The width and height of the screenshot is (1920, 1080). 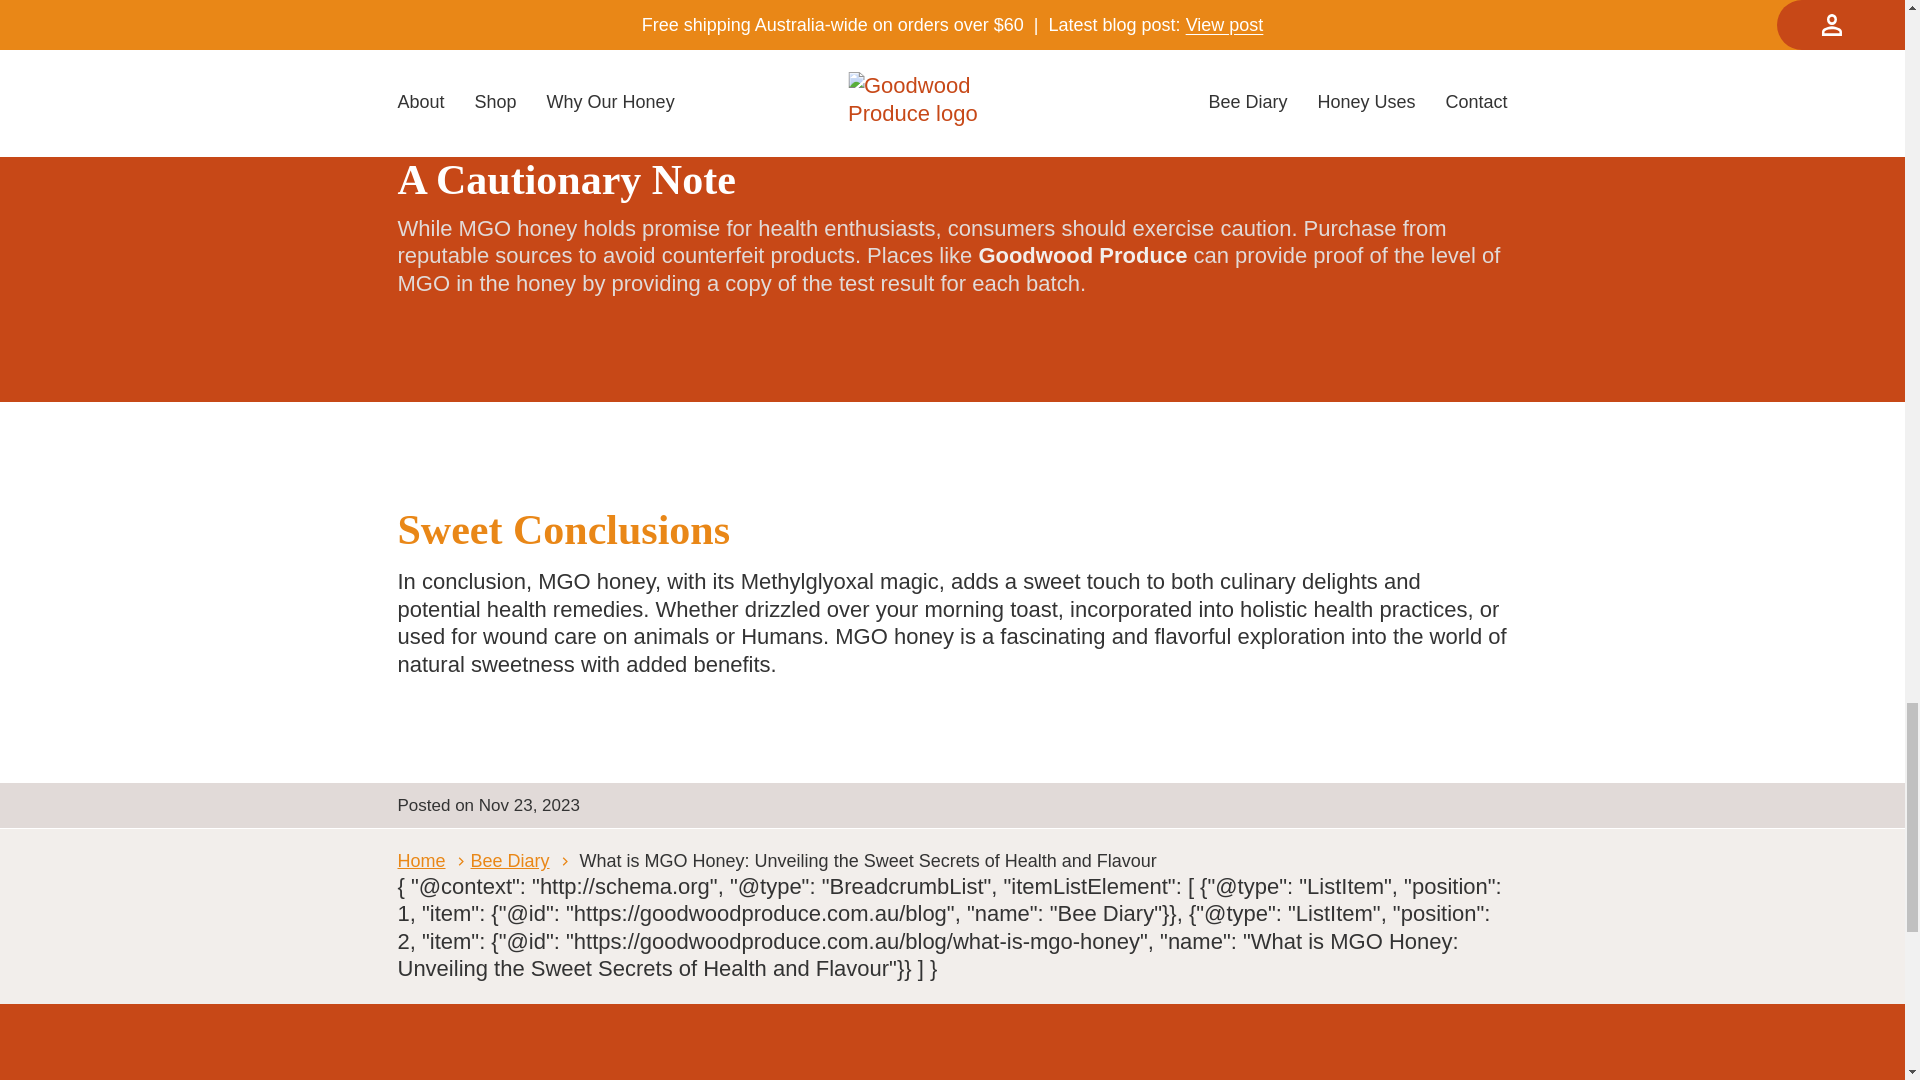 What do you see at coordinates (434, 860) in the screenshot?
I see `Home` at bounding box center [434, 860].